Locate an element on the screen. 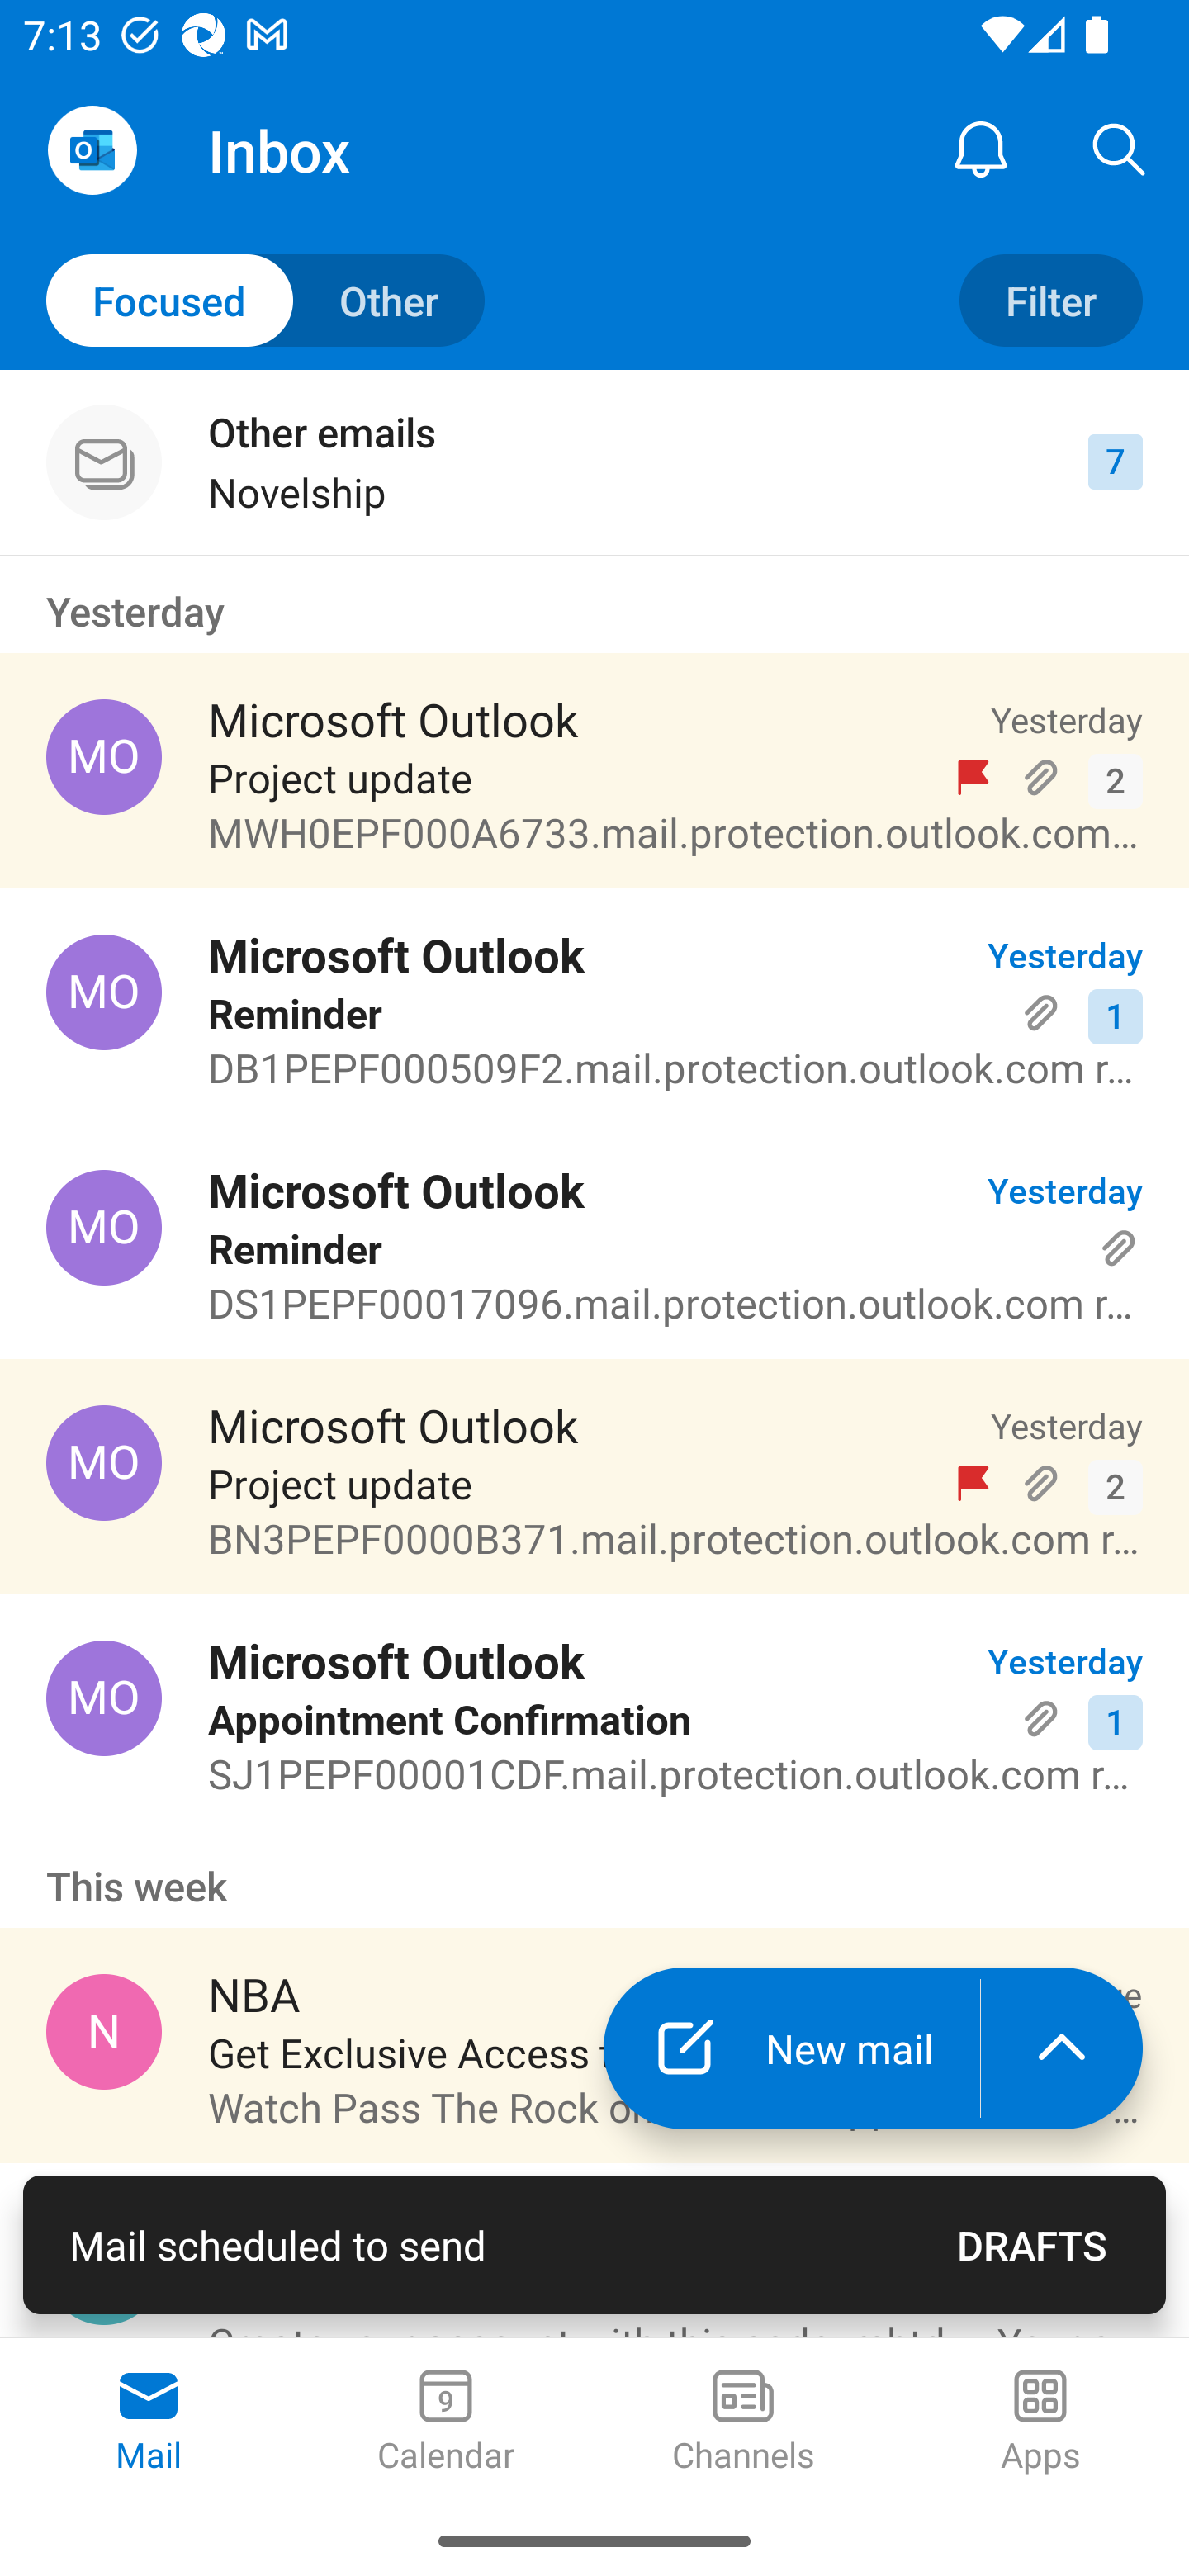 This screenshot has width=1189, height=2576. NBA, NBA@email.nba.com is located at coordinates (104, 2031).